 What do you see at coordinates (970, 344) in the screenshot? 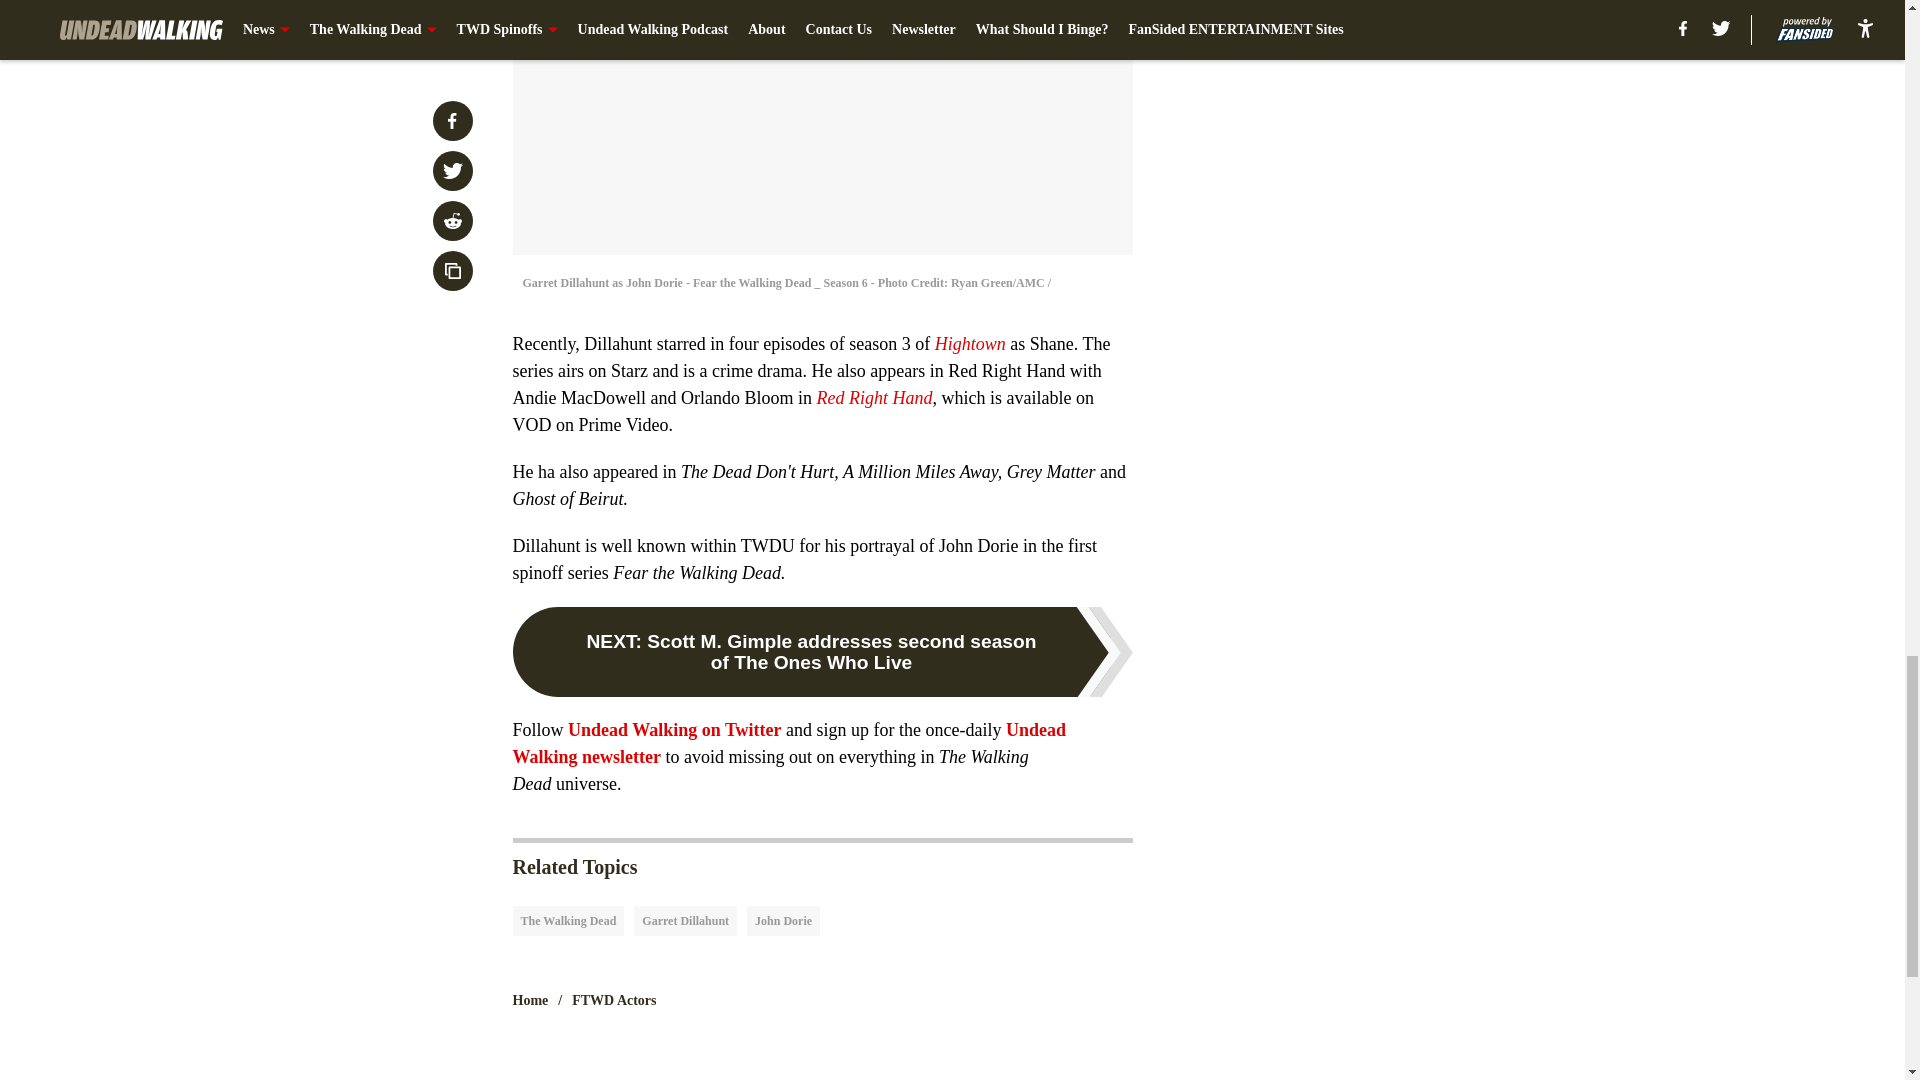
I see `Hightown` at bounding box center [970, 344].